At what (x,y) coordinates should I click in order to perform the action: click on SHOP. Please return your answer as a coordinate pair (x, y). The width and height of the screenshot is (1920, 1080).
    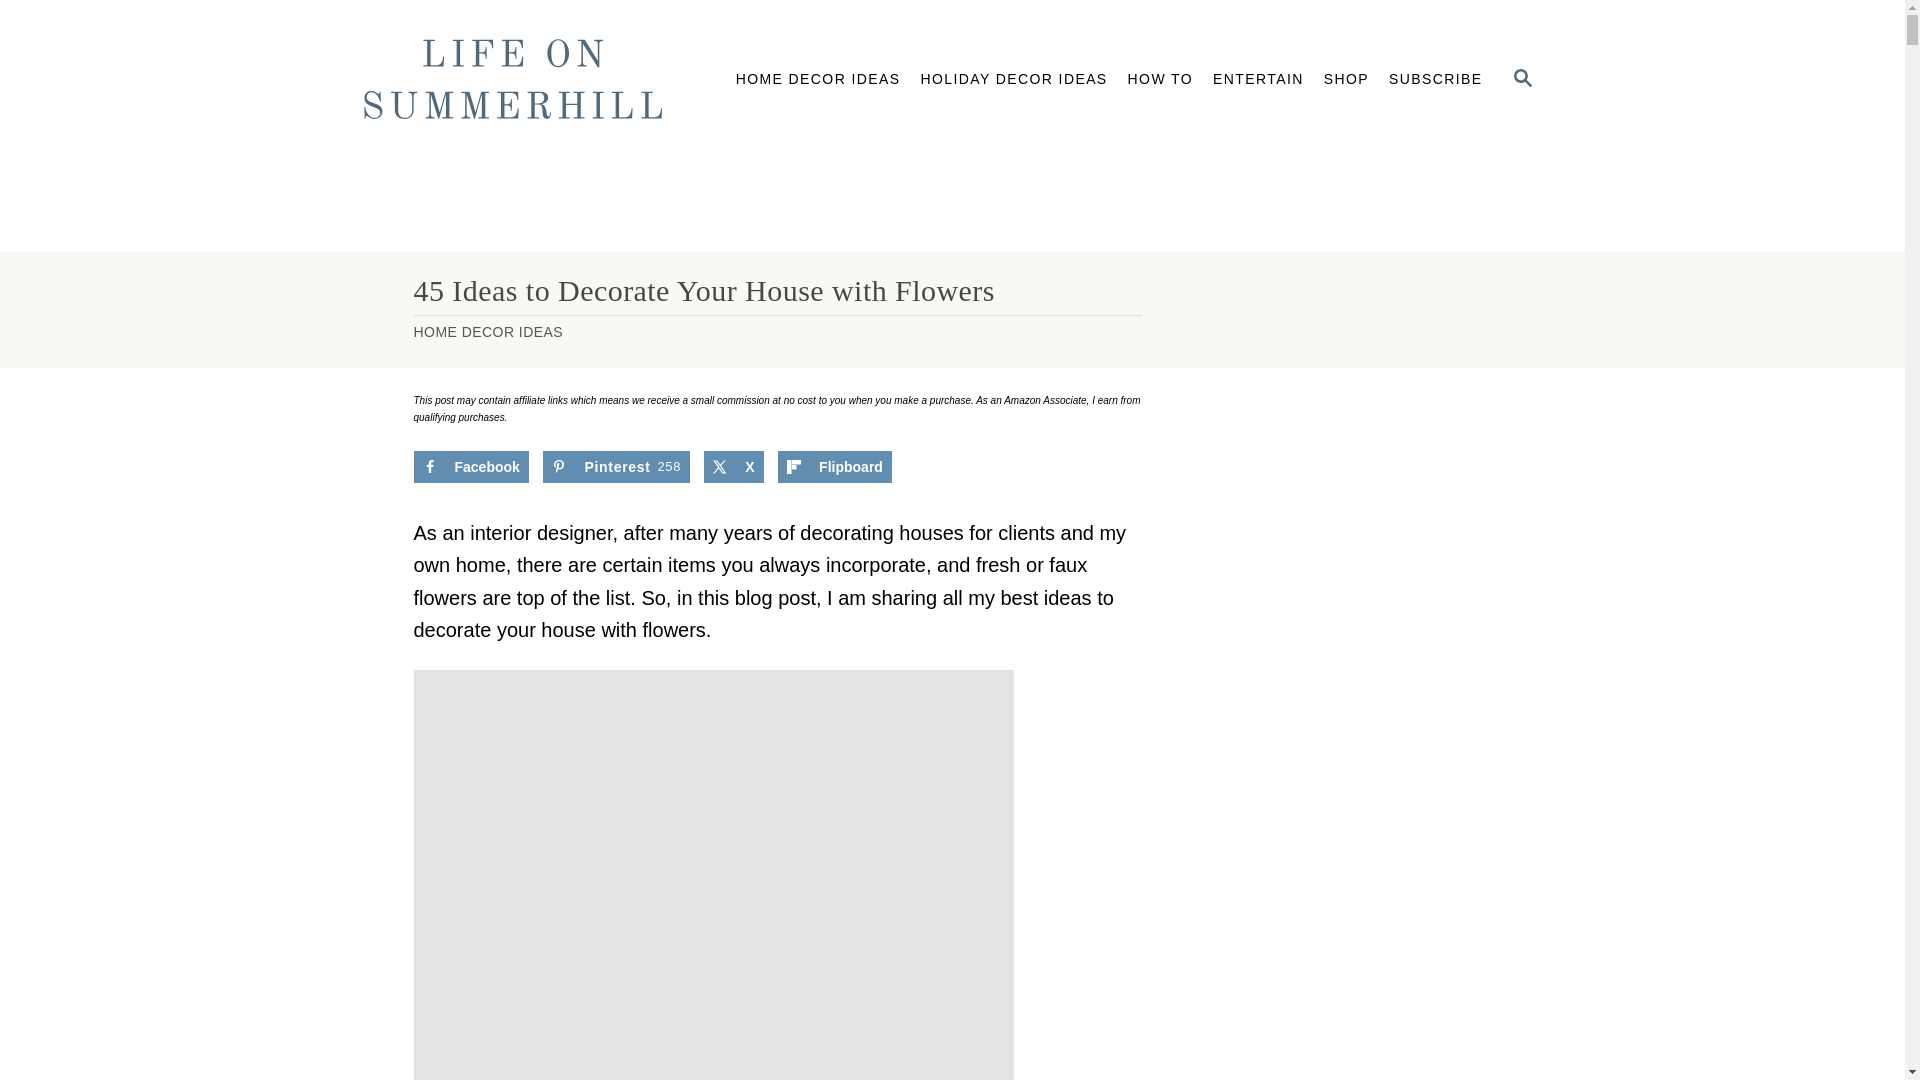
    Looking at the image, I should click on (1346, 80).